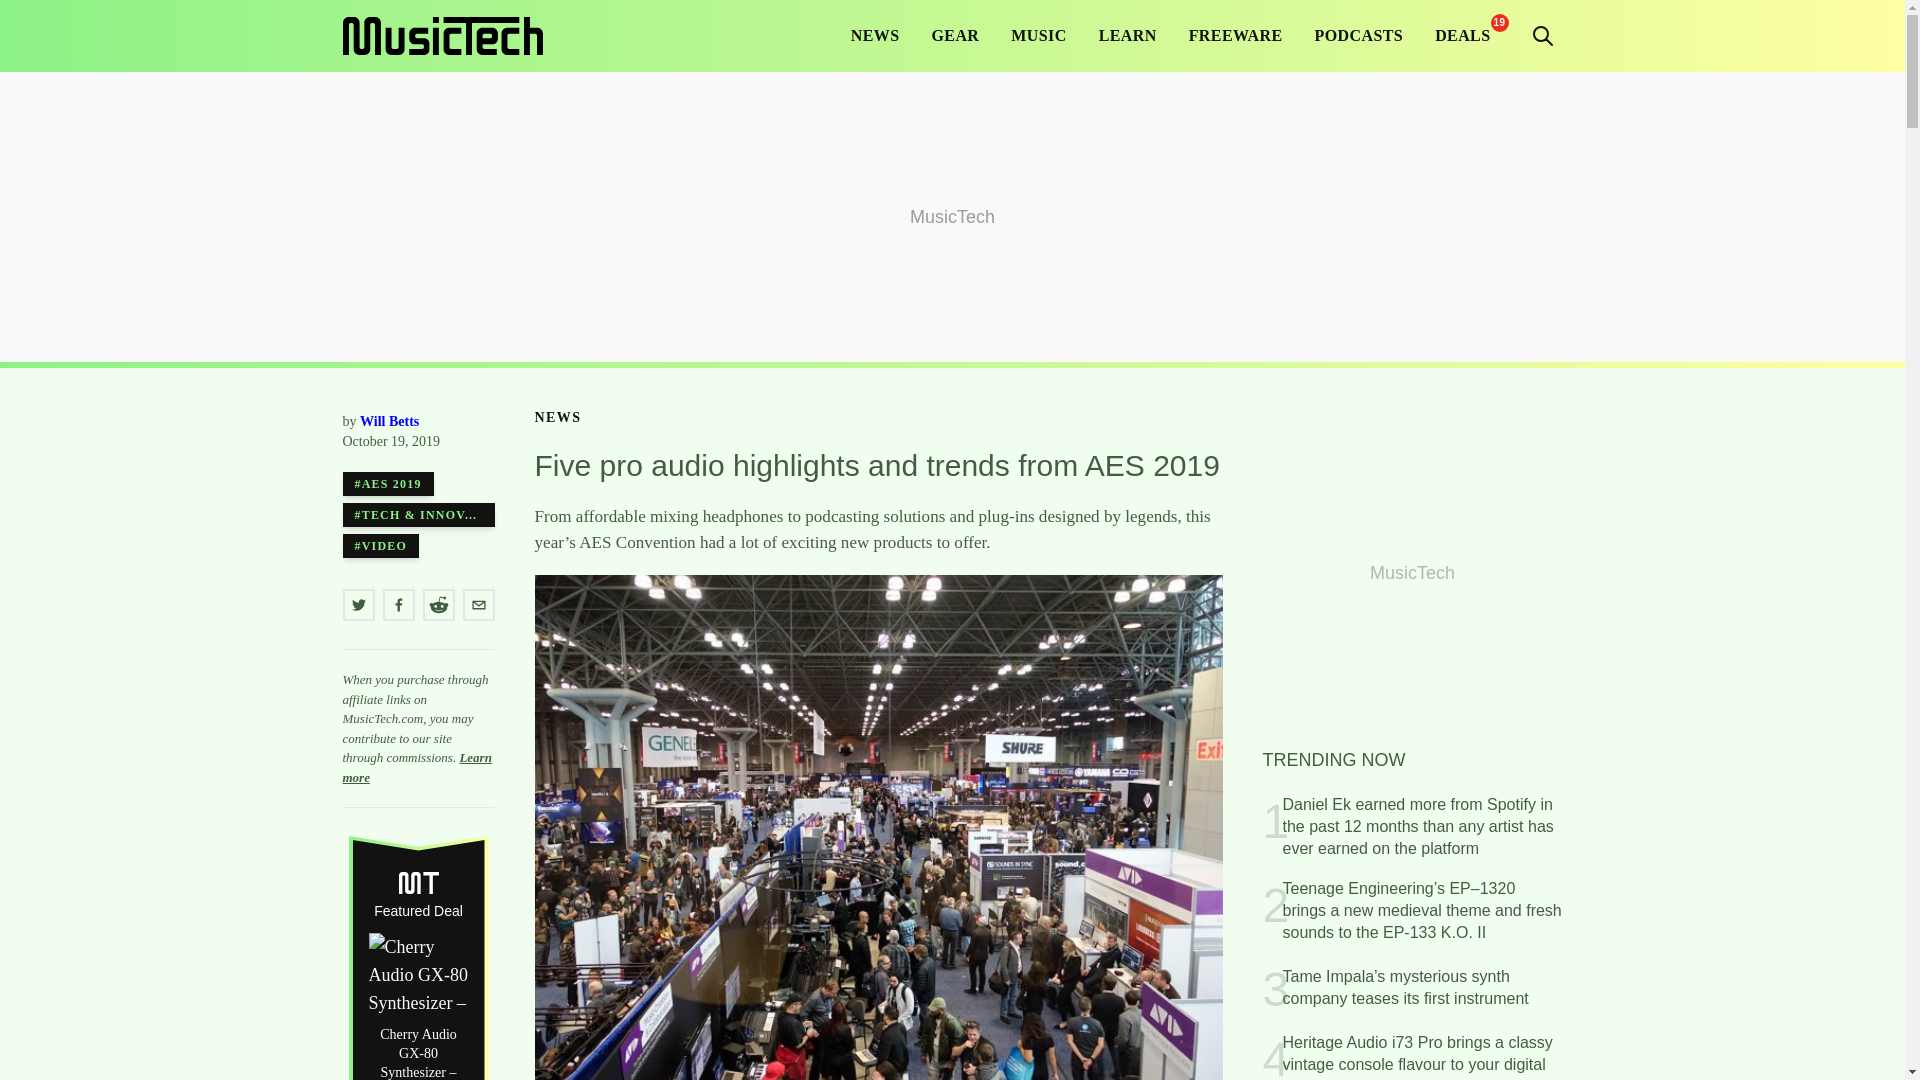  I want to click on AES 2019, so click(387, 483).